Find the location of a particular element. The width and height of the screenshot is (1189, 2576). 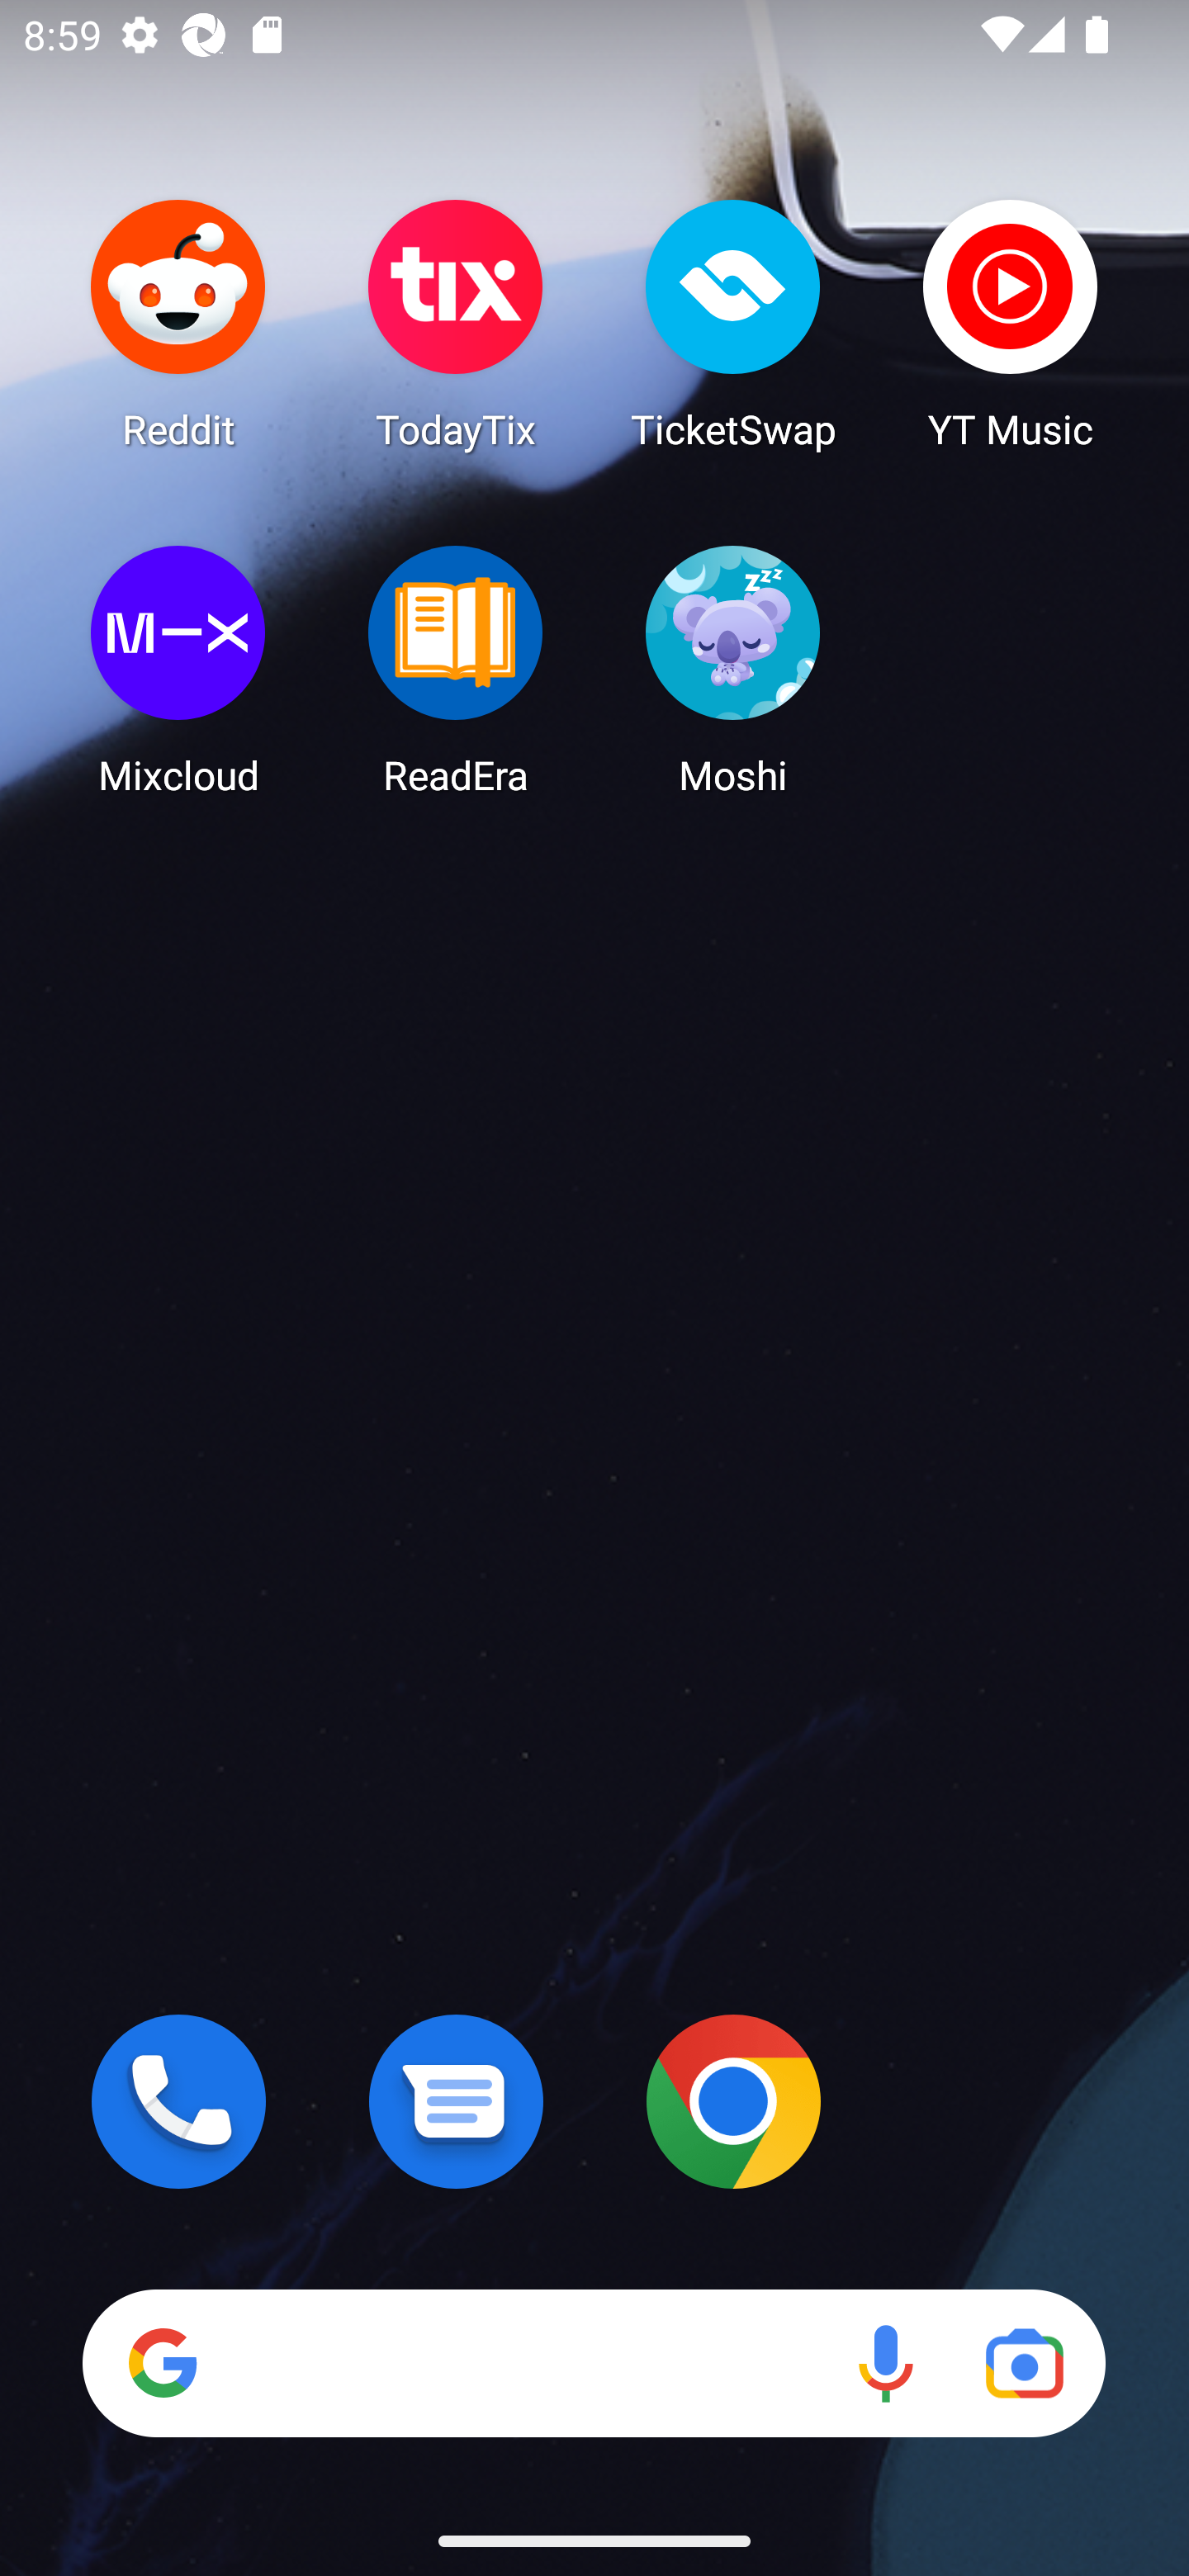

Mixcloud is located at coordinates (178, 670).